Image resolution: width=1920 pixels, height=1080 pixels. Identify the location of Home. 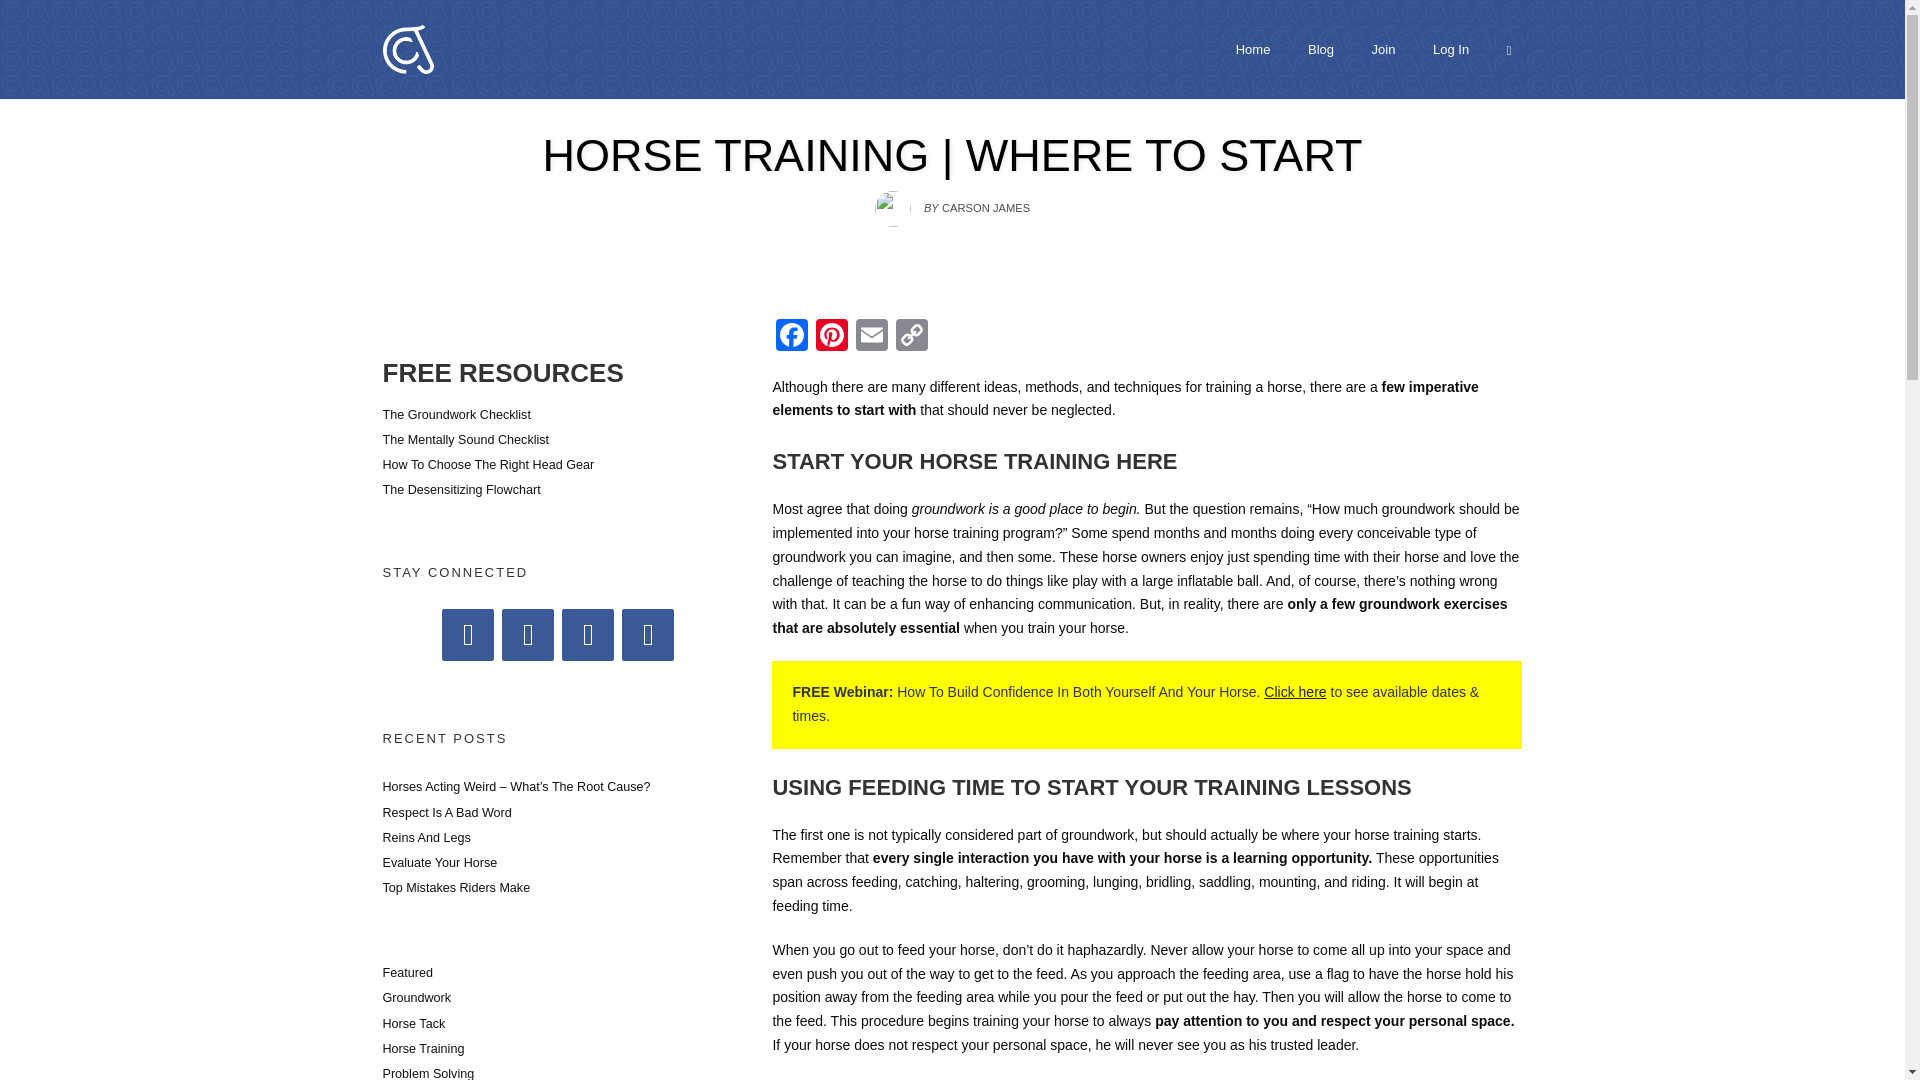
(1253, 49).